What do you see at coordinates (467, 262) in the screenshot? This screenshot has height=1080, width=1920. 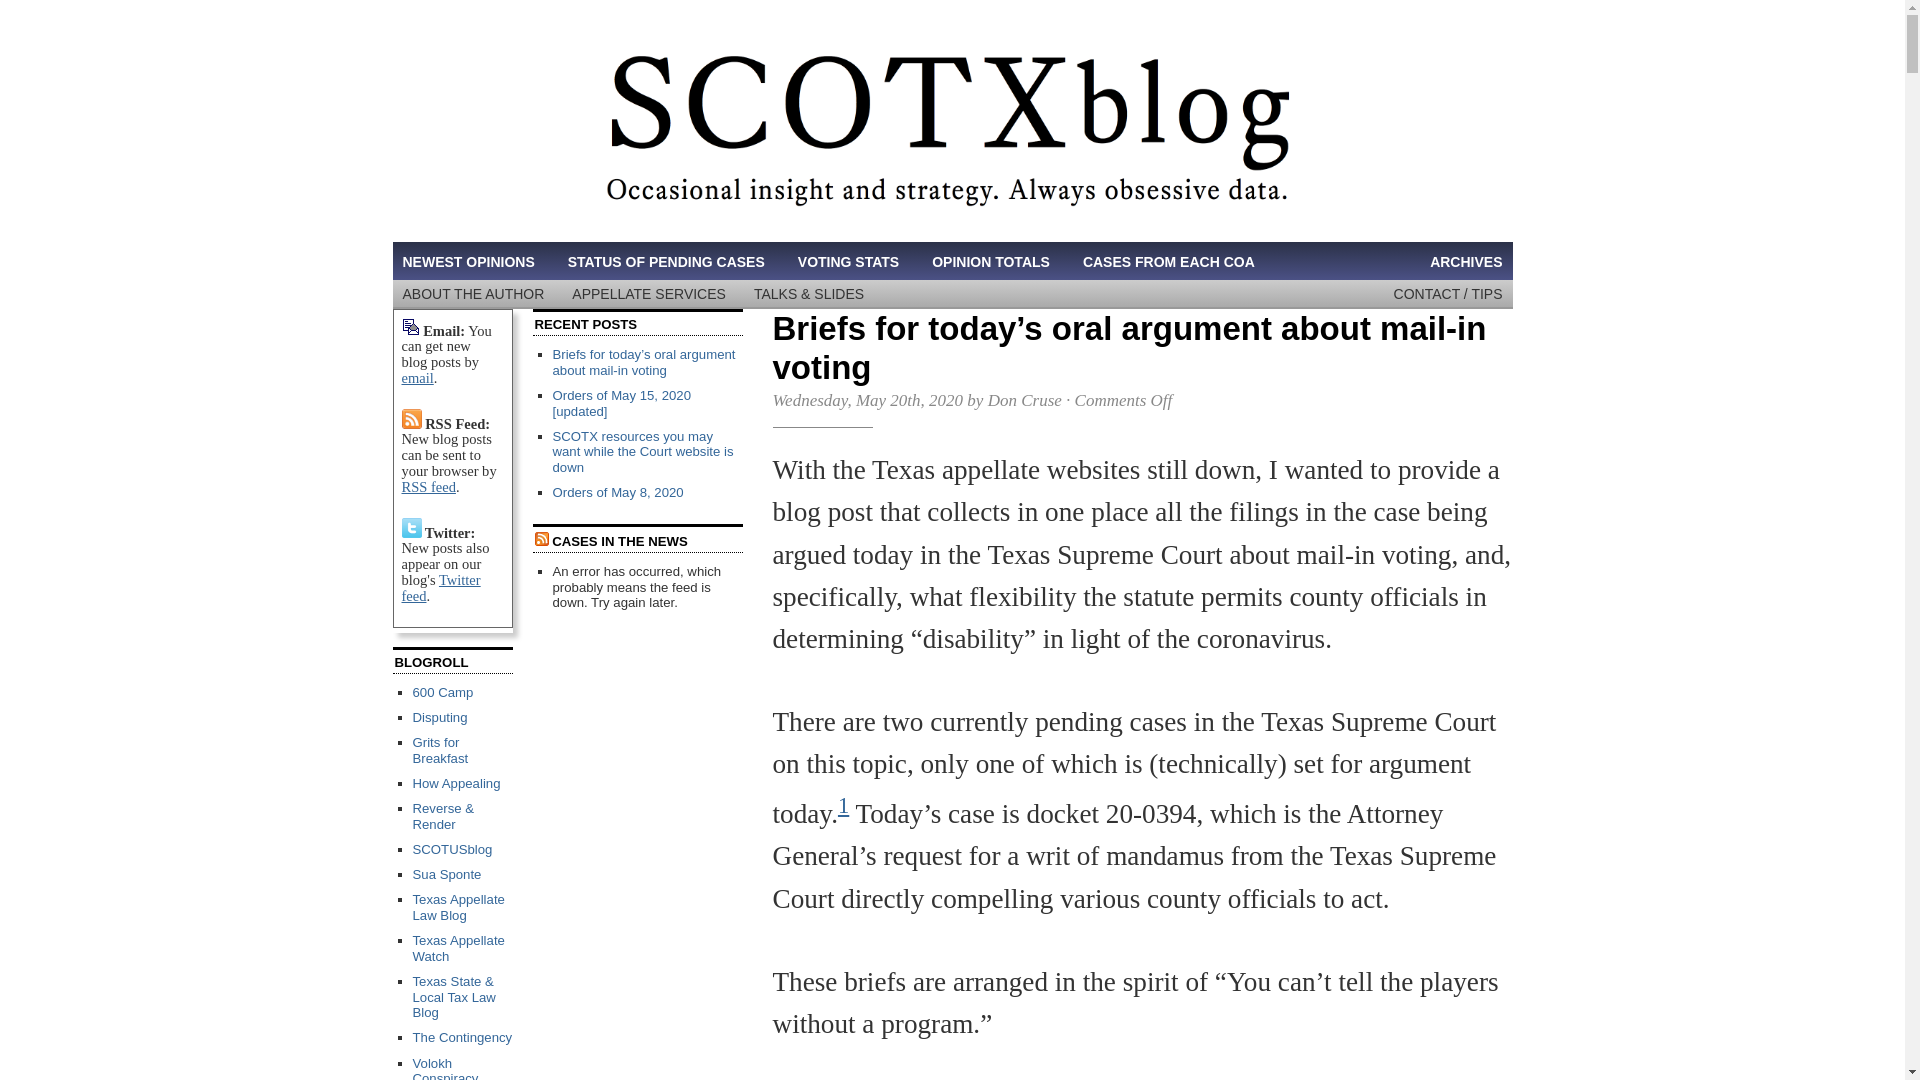 I see `NEWEST OPINIONS` at bounding box center [467, 262].